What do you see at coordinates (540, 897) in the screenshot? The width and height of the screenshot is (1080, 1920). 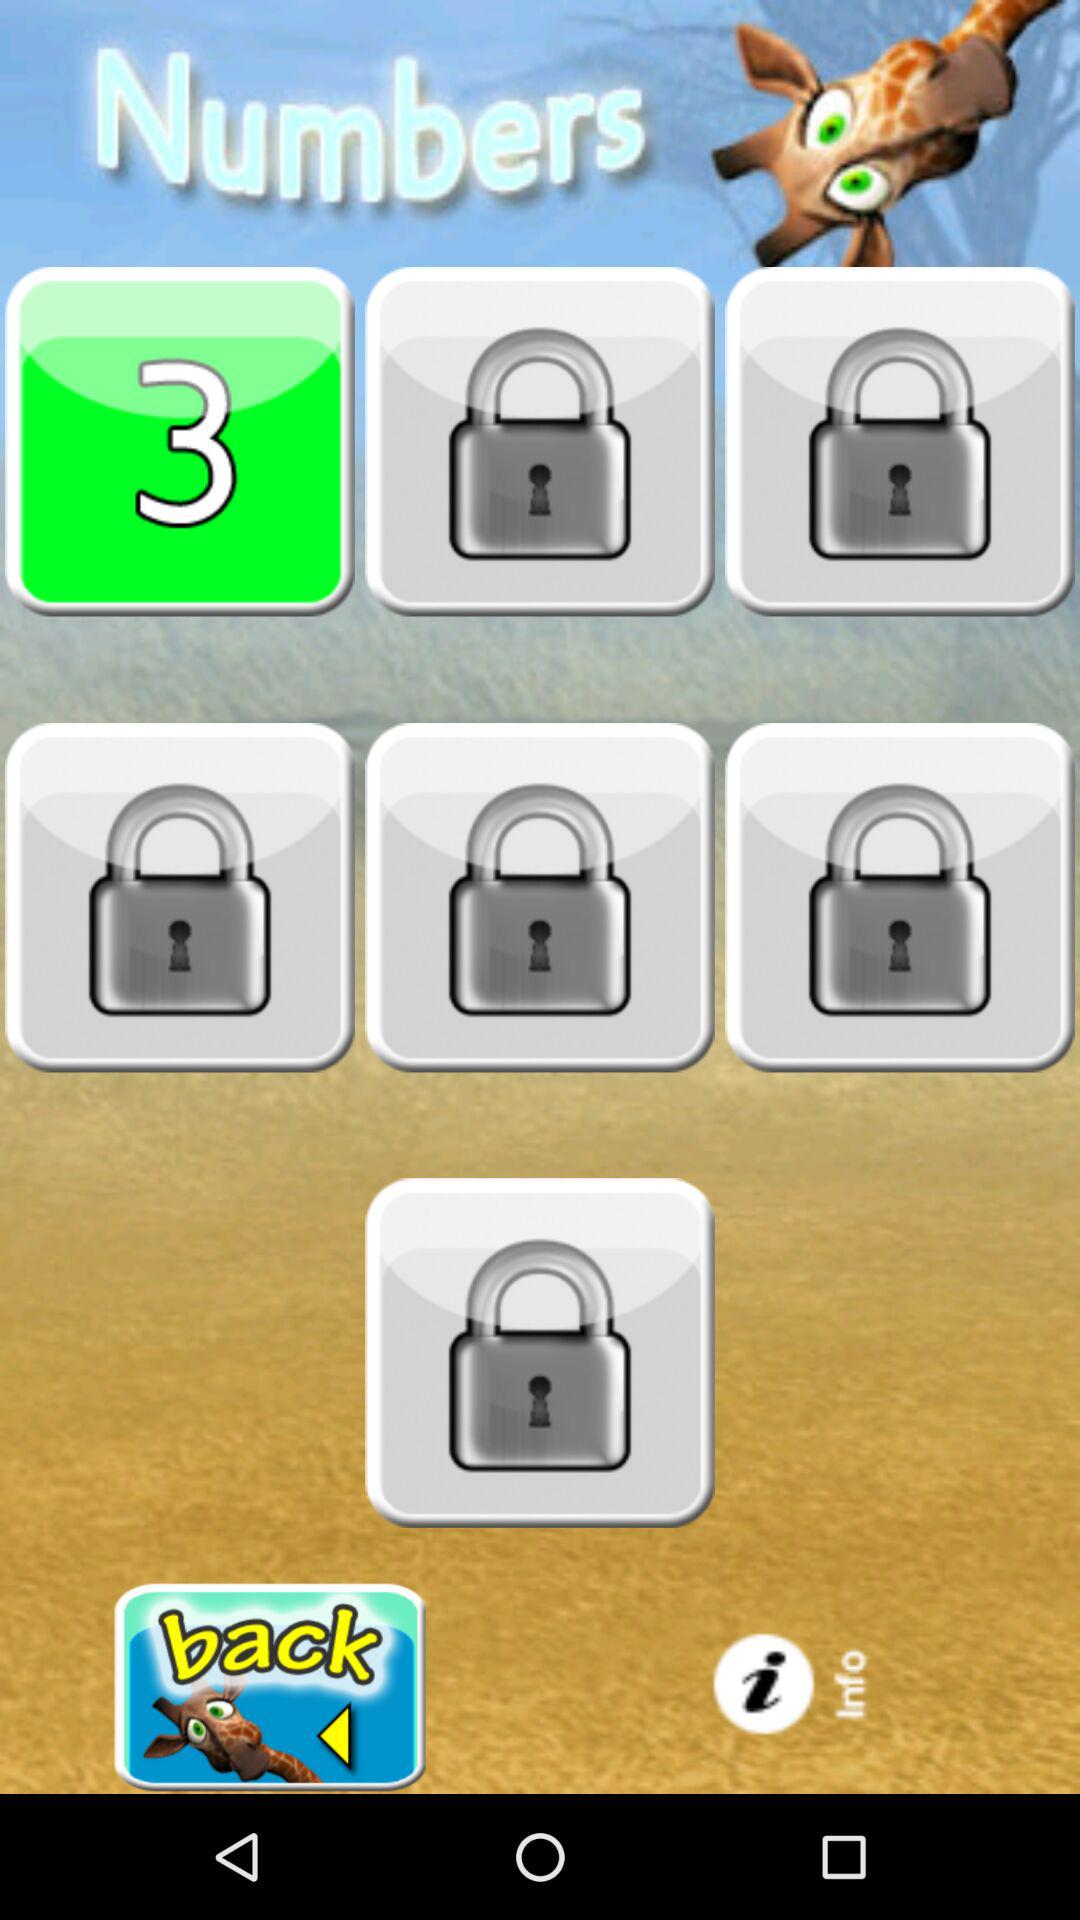 I see `touch locked chapter` at bounding box center [540, 897].